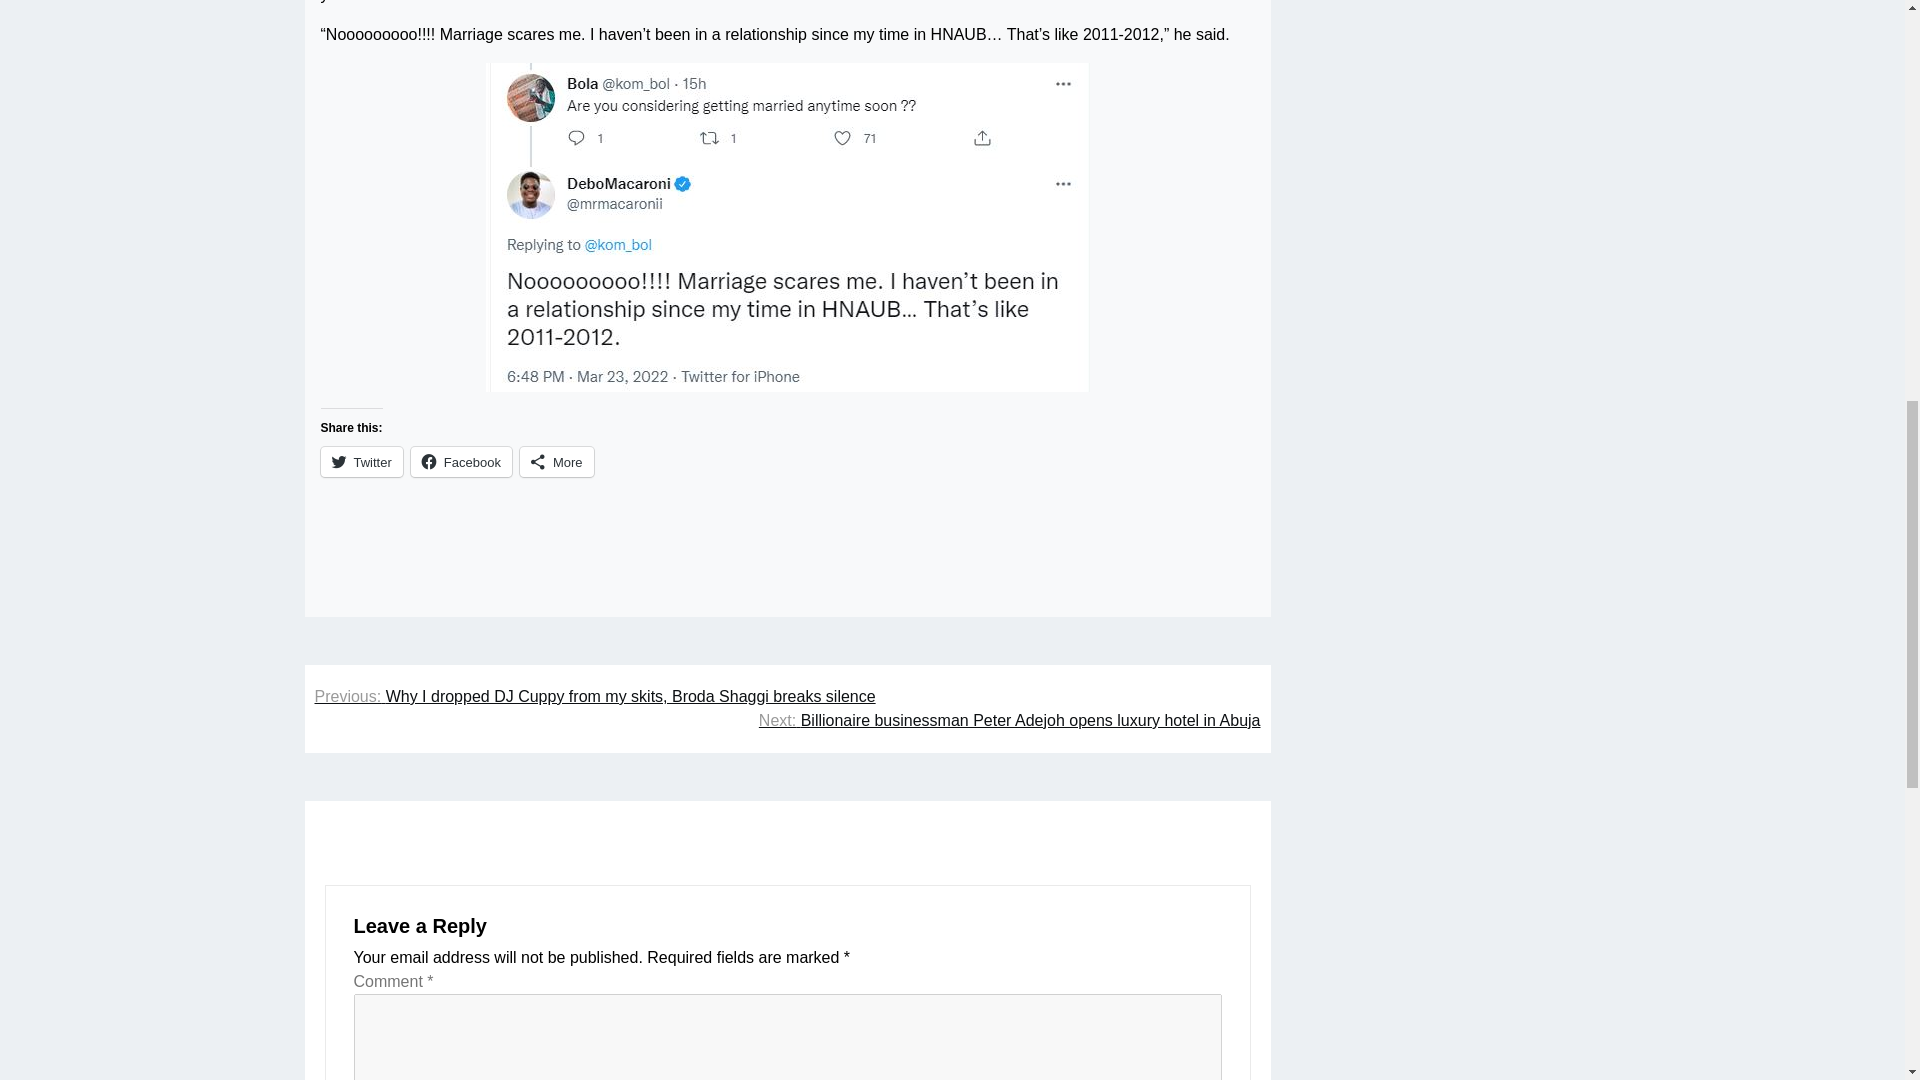 This screenshot has width=1920, height=1080. I want to click on Twitter, so click(360, 462).